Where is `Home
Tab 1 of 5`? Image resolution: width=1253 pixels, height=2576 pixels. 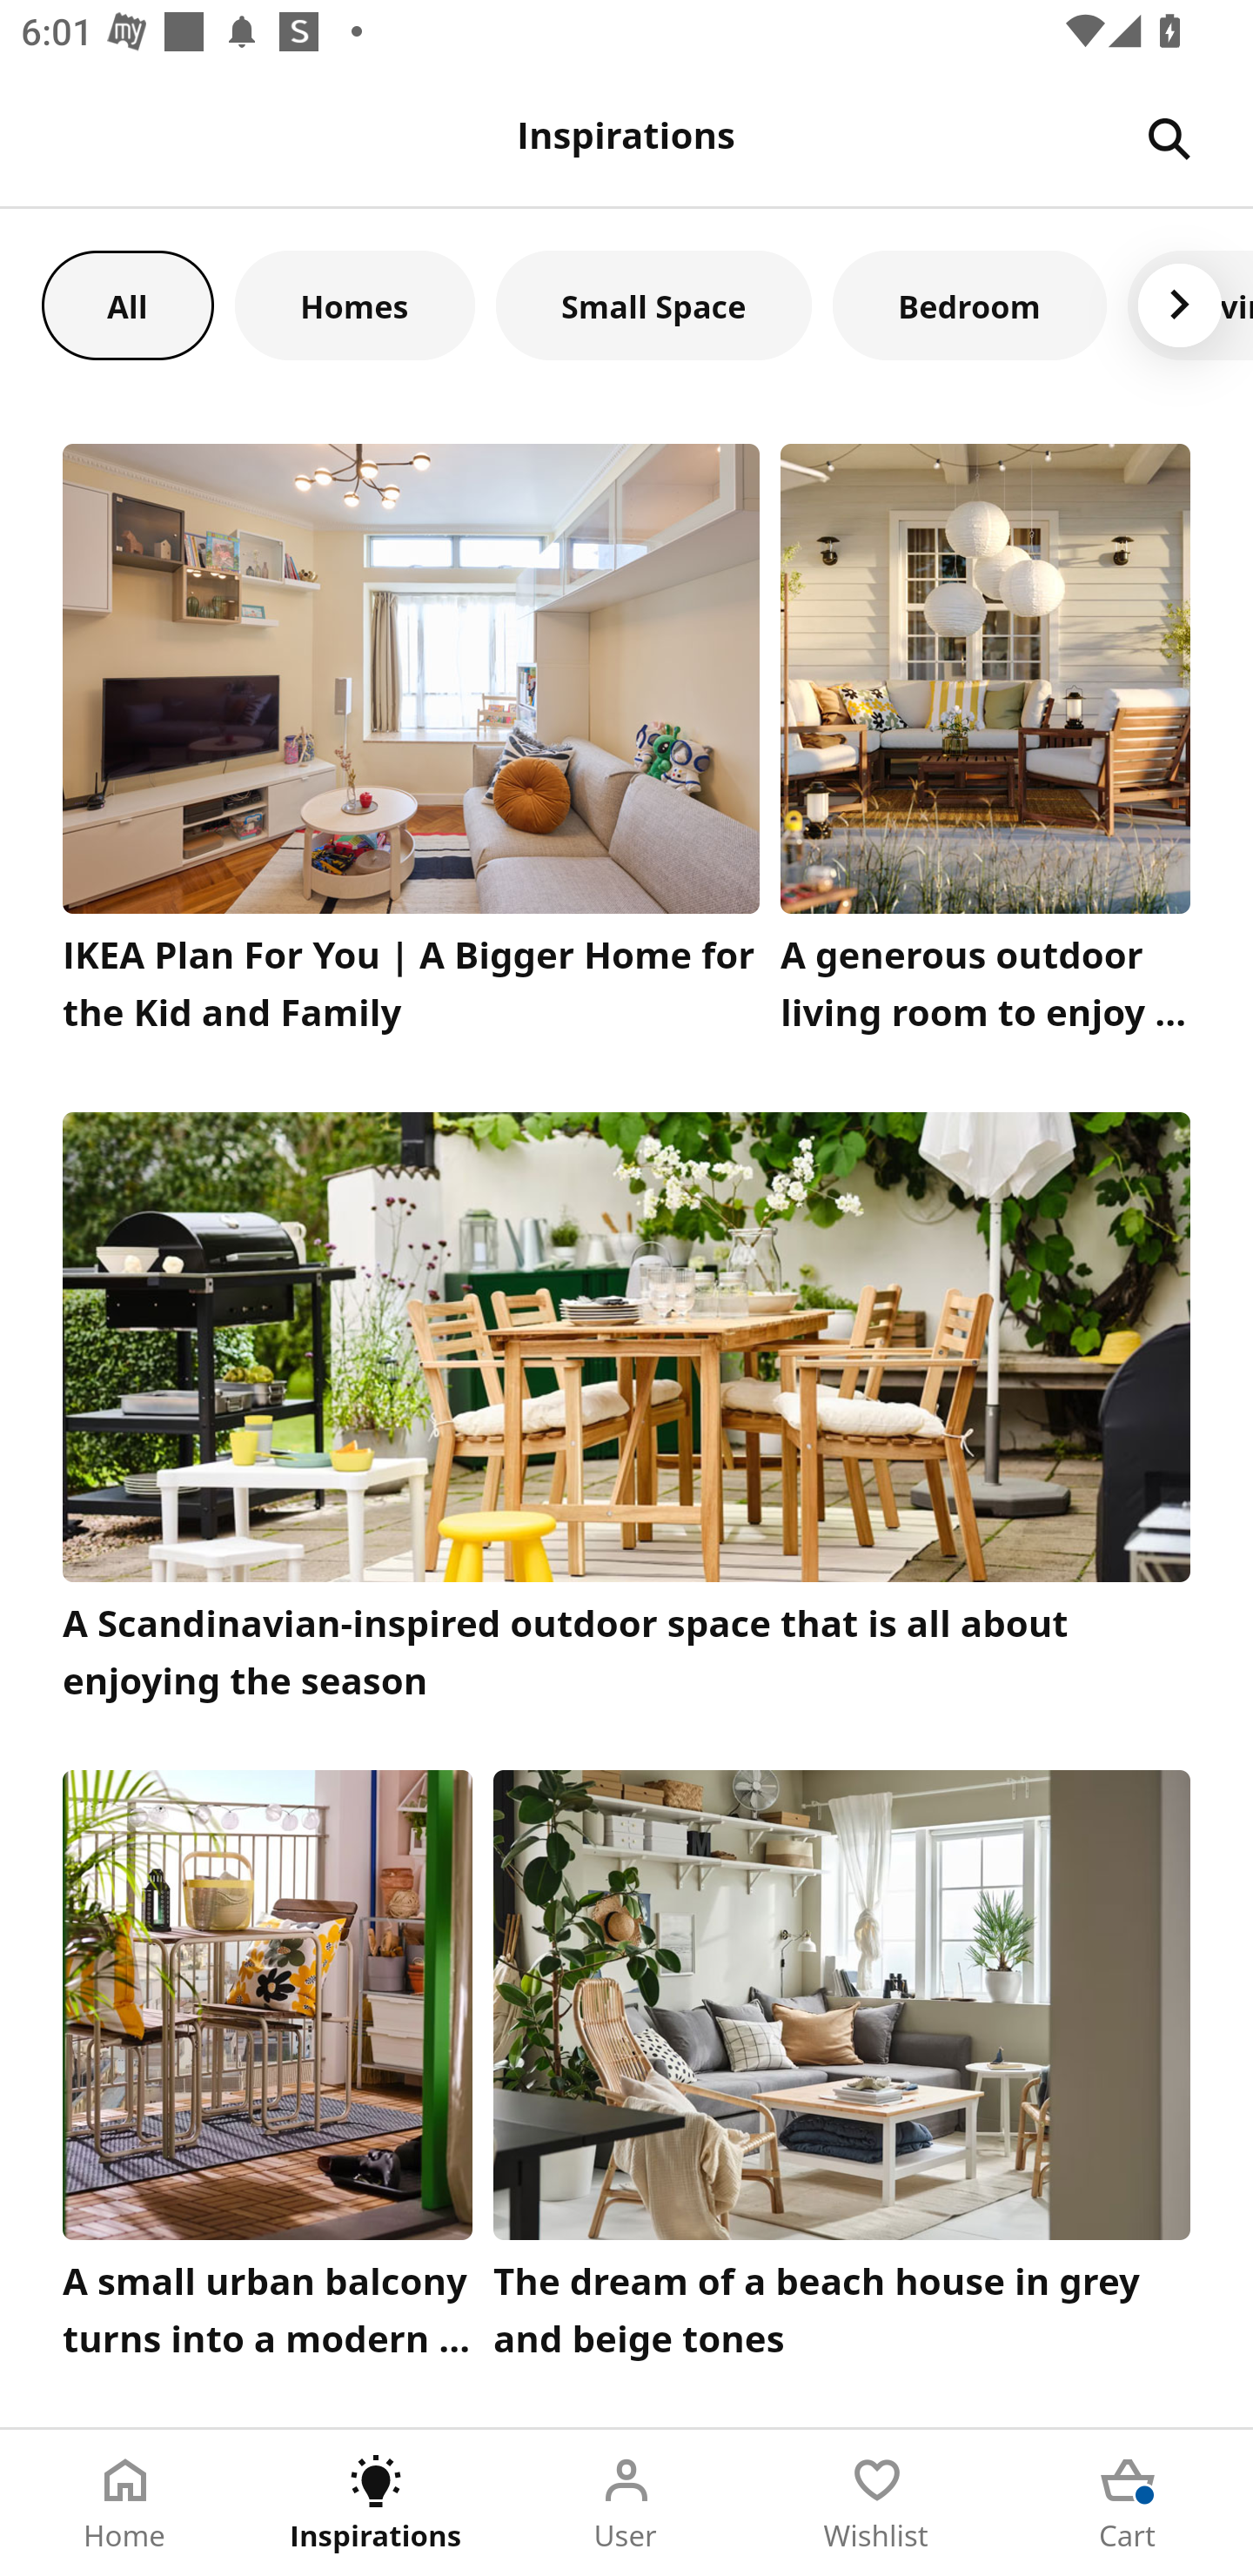
Home
Tab 1 of 5 is located at coordinates (125, 2503).